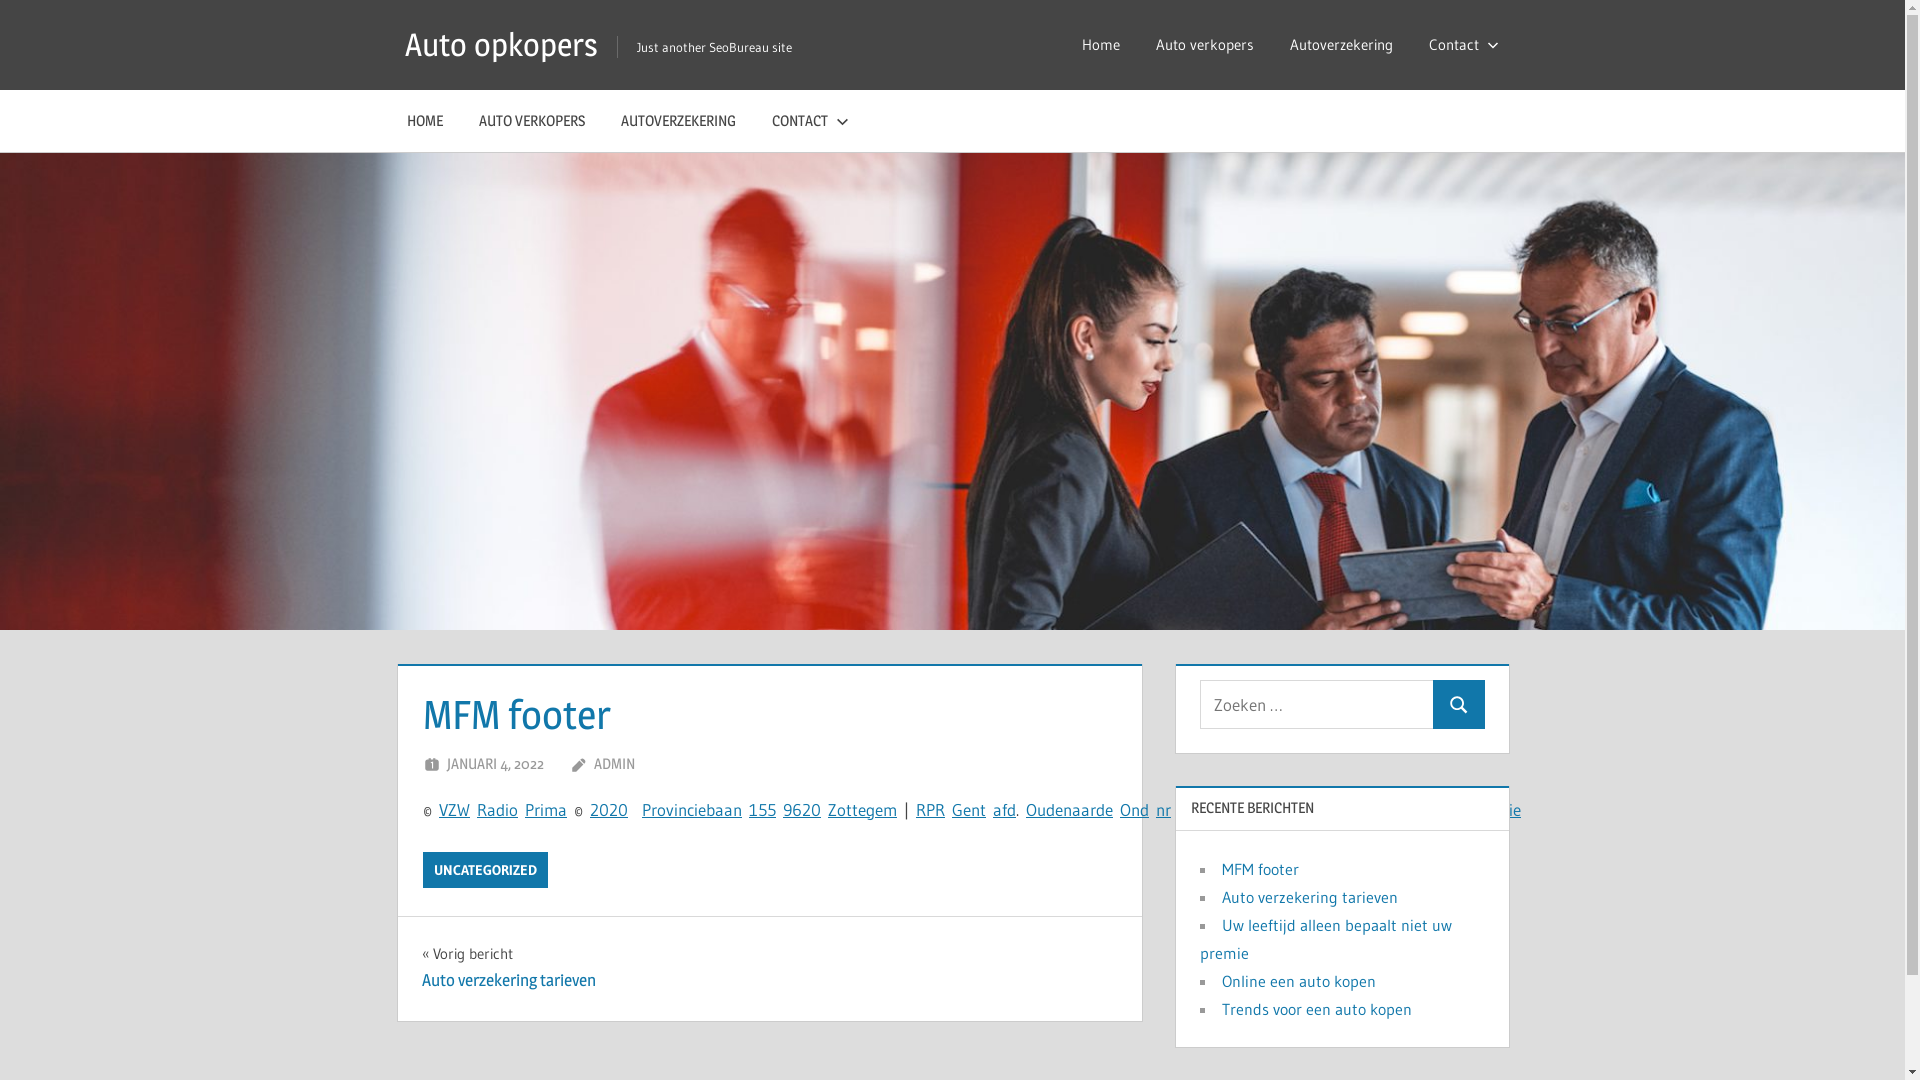  I want to click on e, so click(1517, 810).